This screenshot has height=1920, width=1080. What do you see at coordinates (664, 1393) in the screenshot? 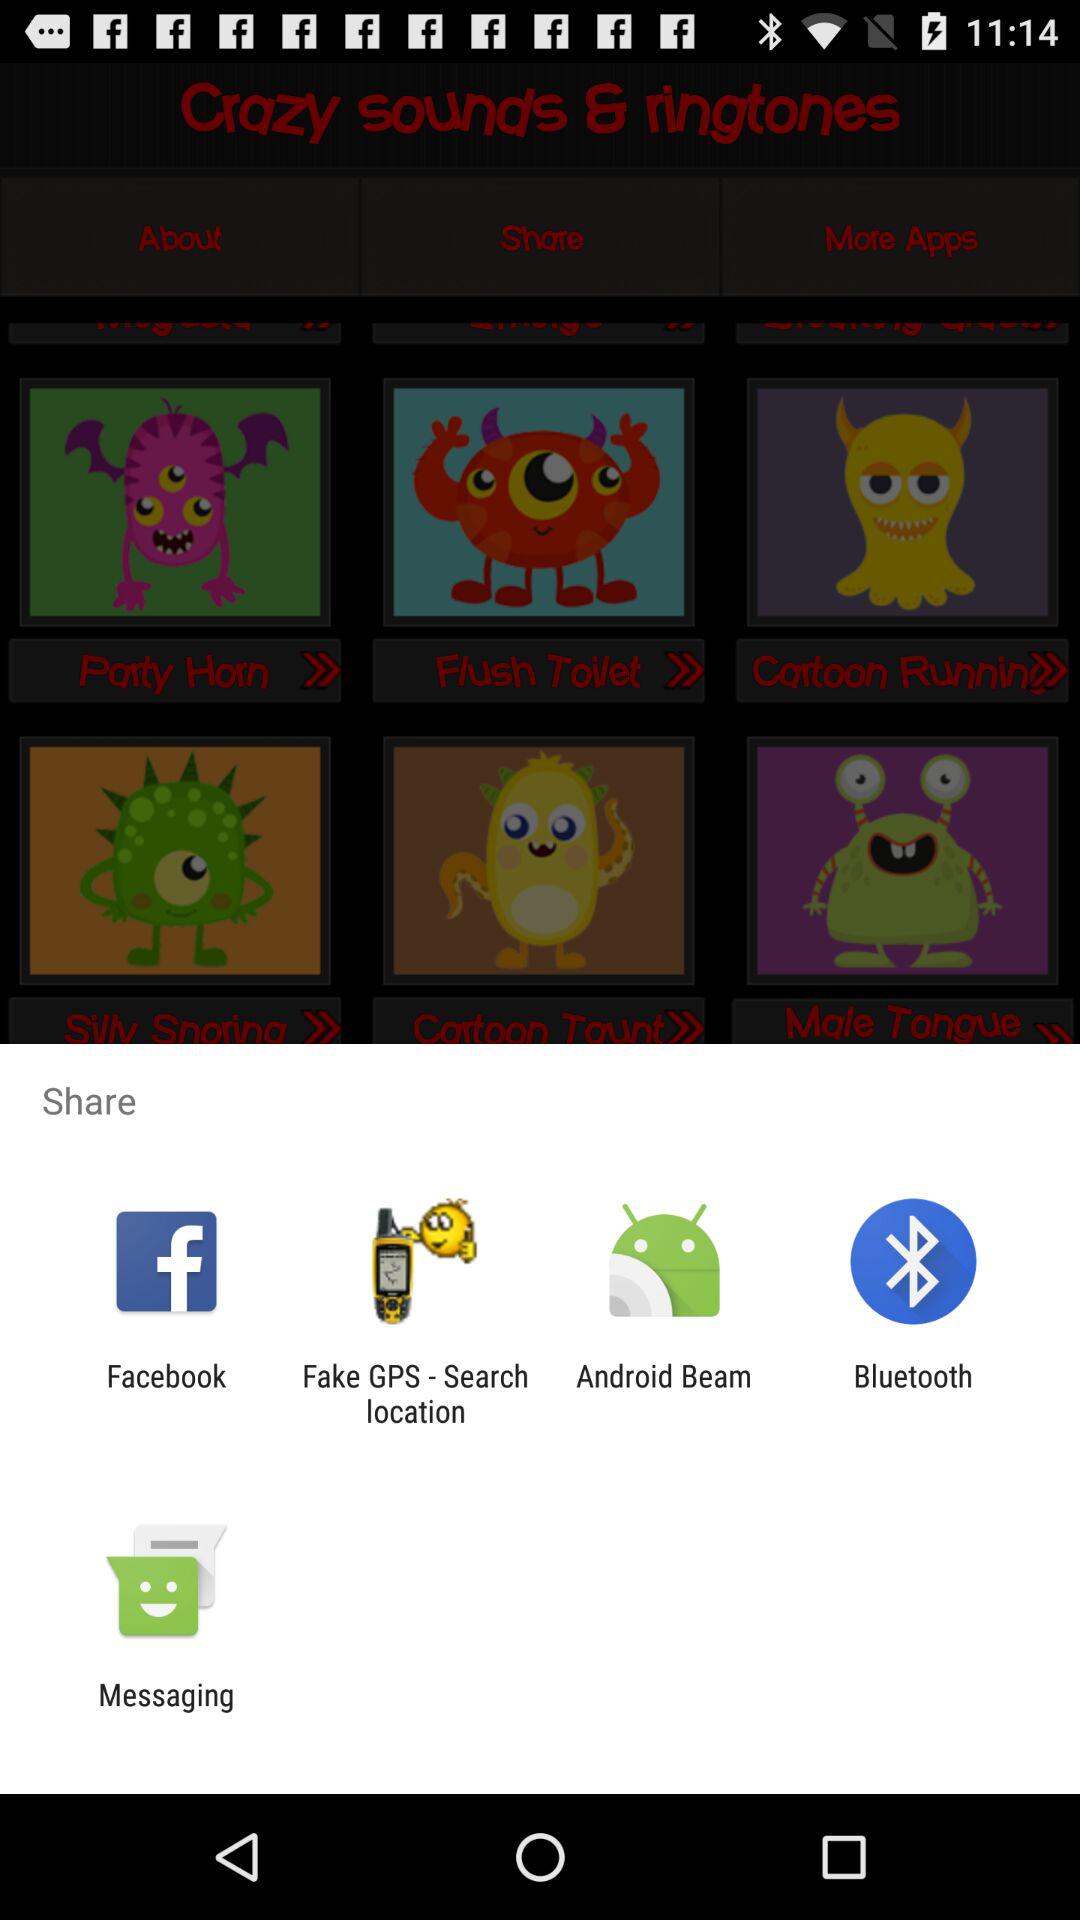
I see `turn on the app next to the fake gps search icon` at bounding box center [664, 1393].